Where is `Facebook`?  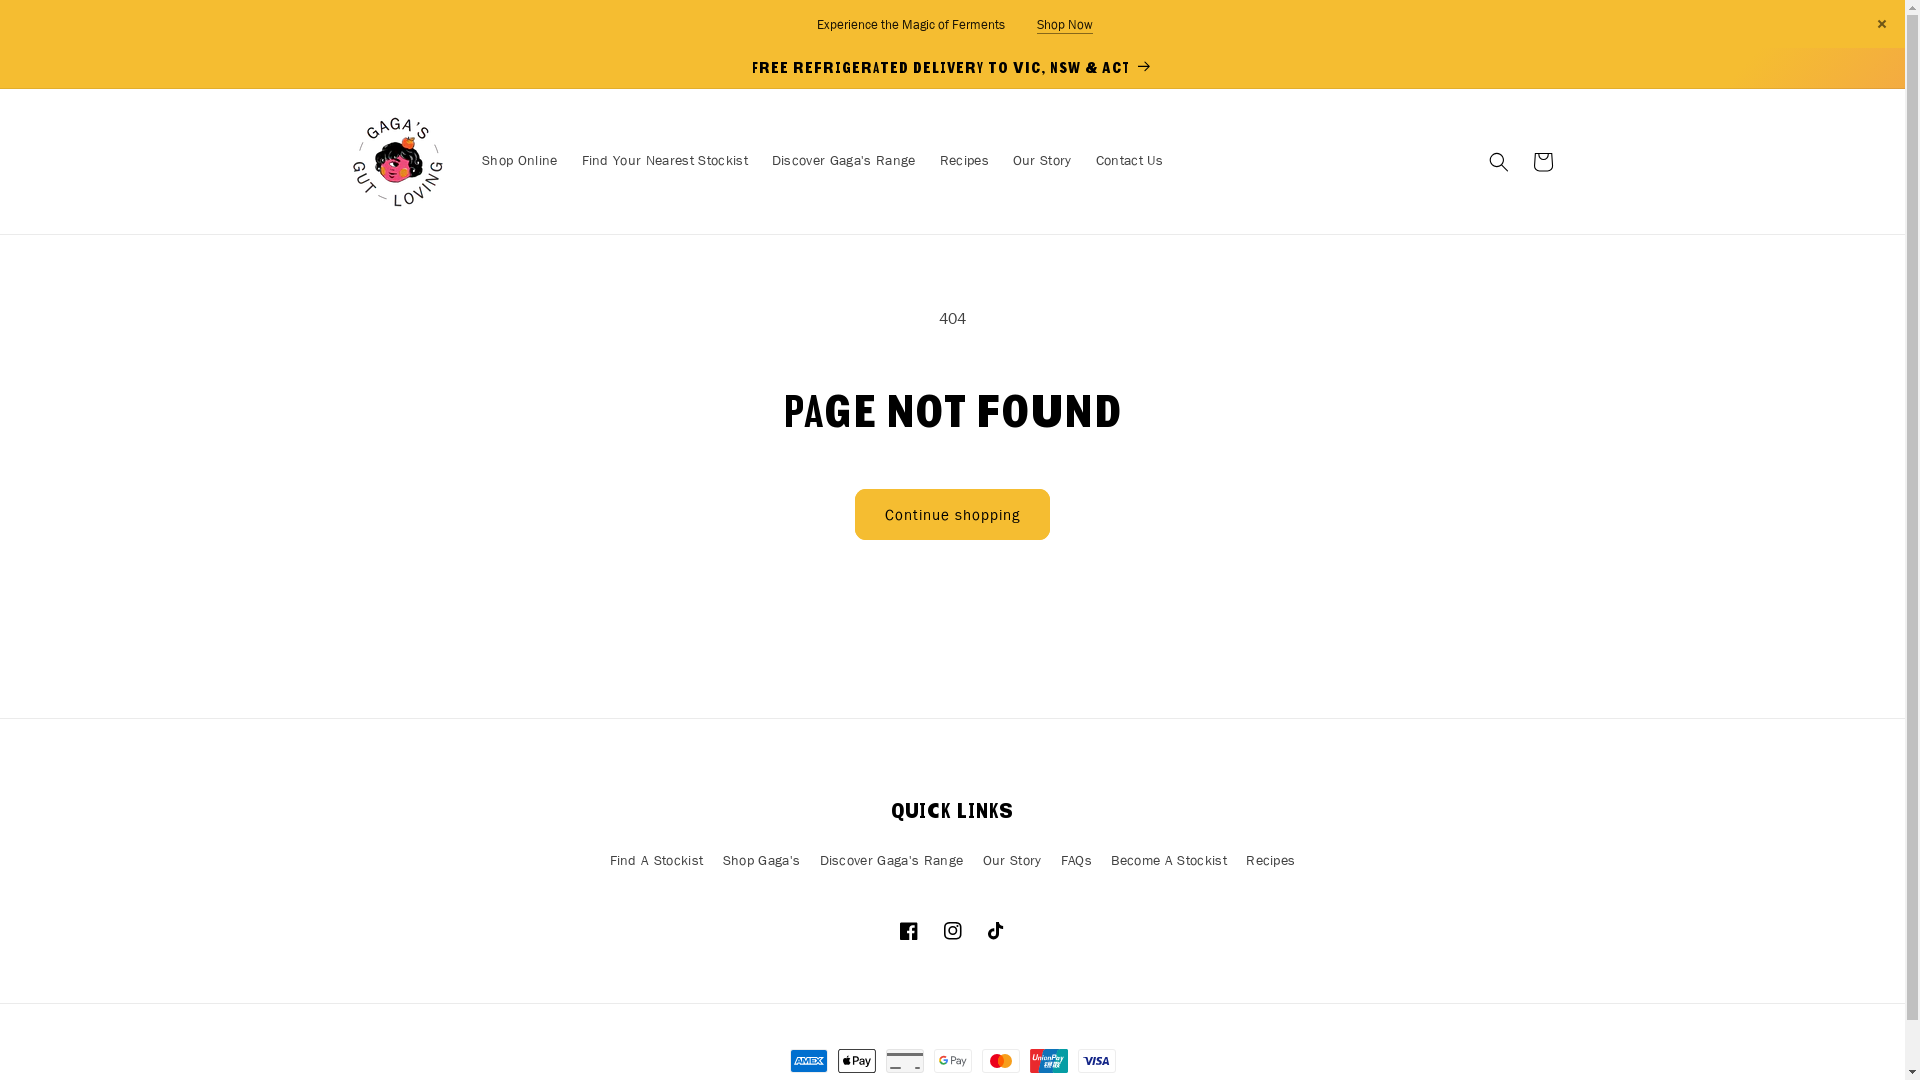
Facebook is located at coordinates (908, 931).